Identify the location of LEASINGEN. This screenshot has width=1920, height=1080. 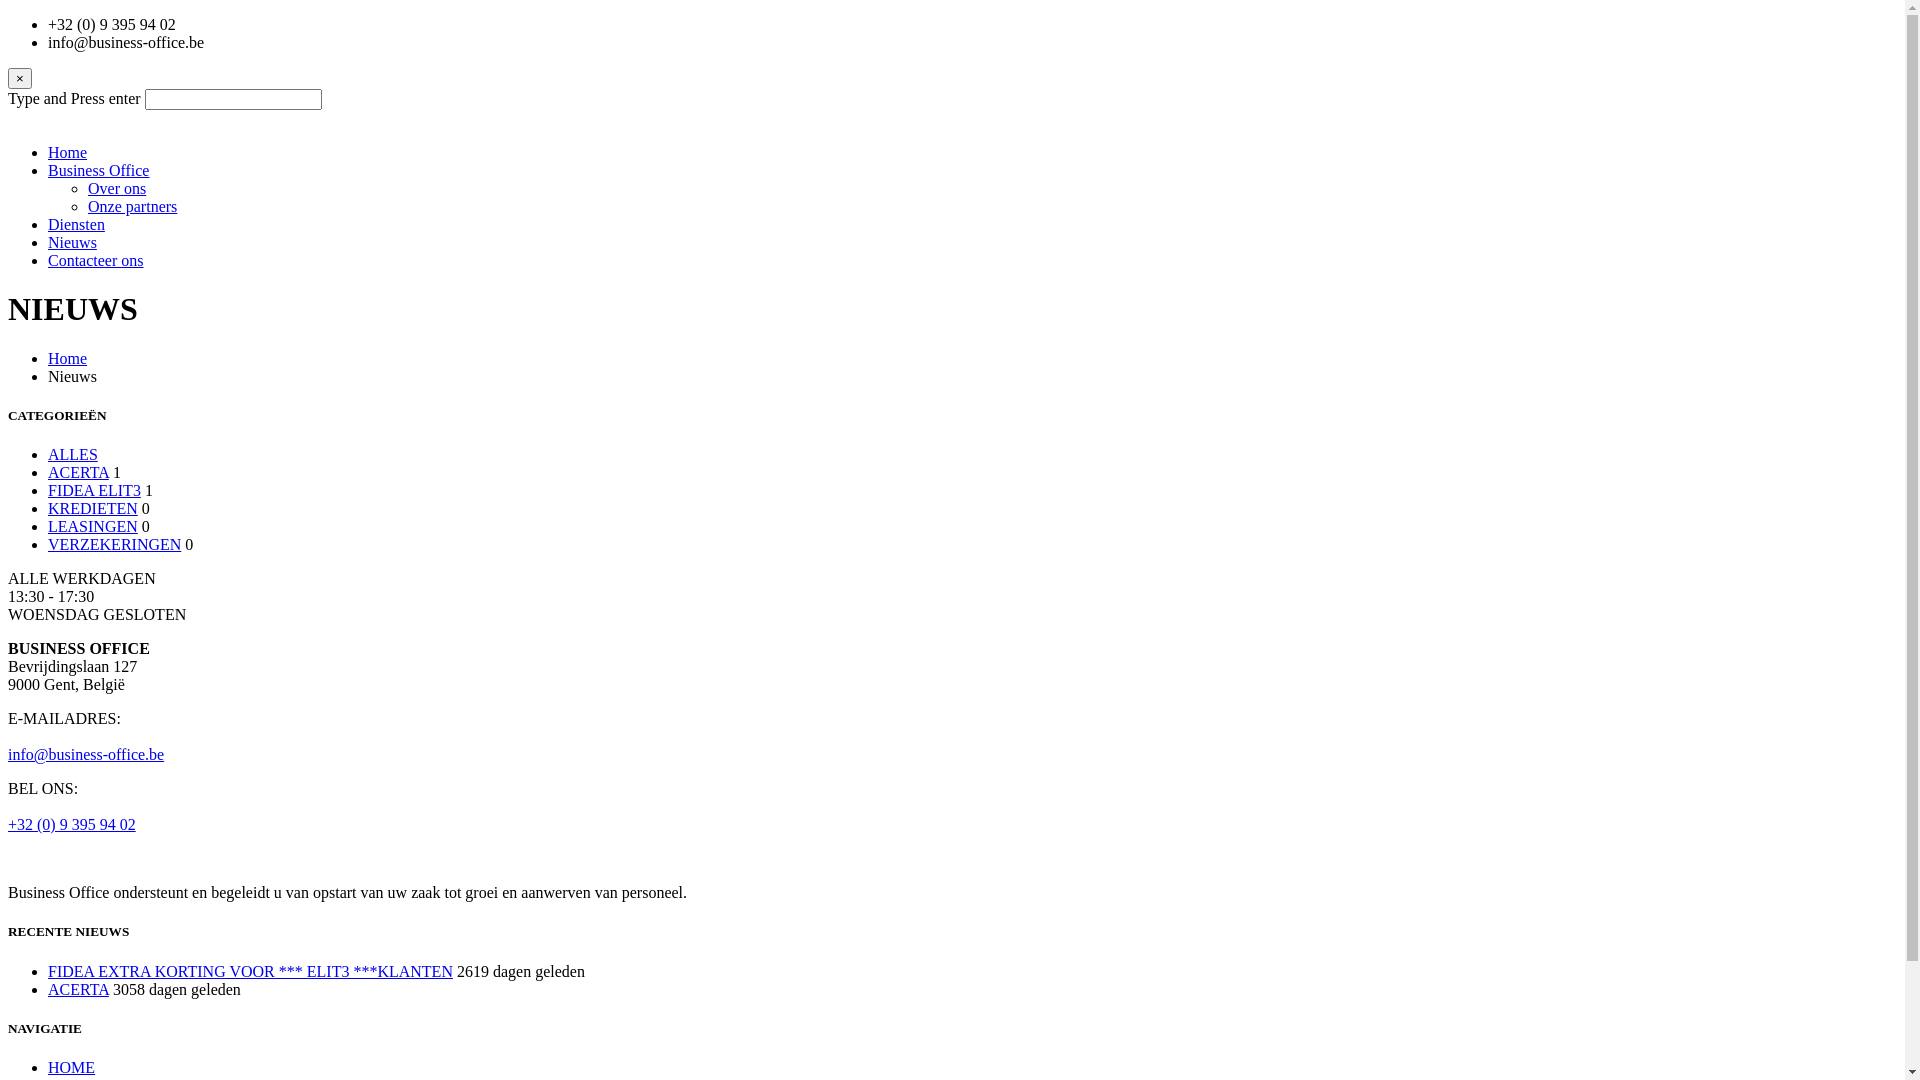
(93, 526).